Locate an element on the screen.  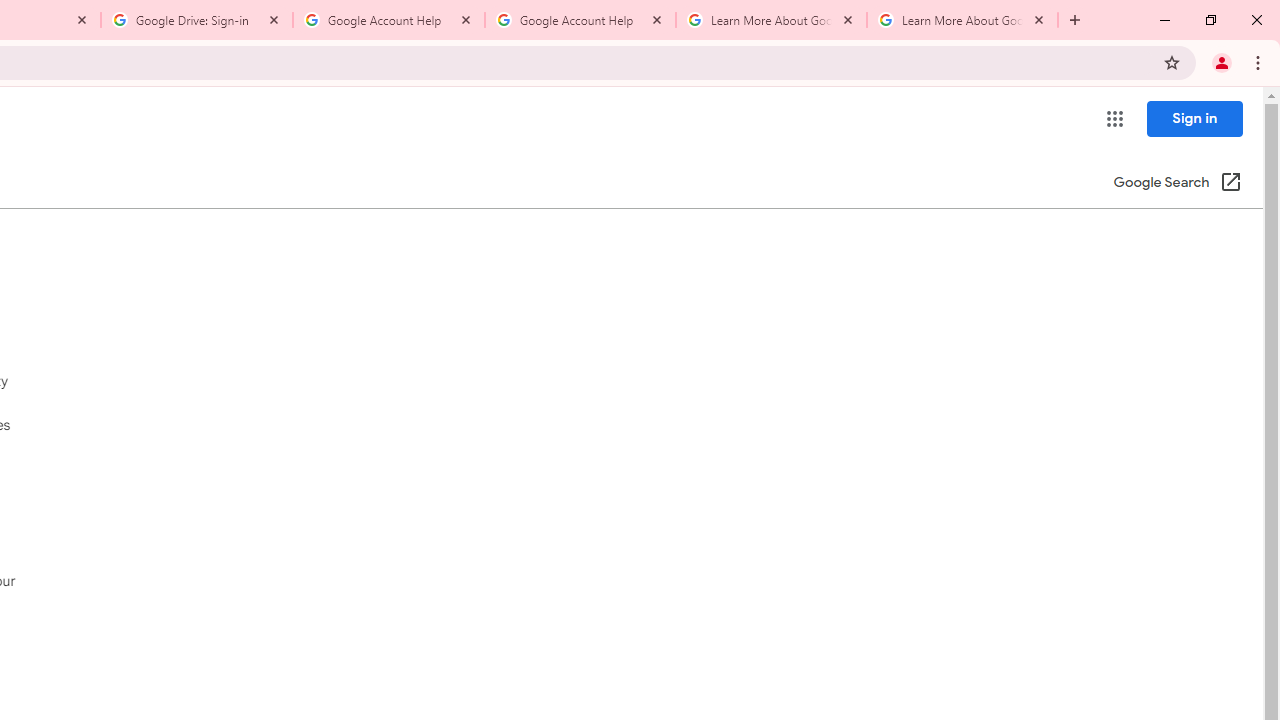
Google Search (Open in a new window) is located at coordinates (1178, 184).